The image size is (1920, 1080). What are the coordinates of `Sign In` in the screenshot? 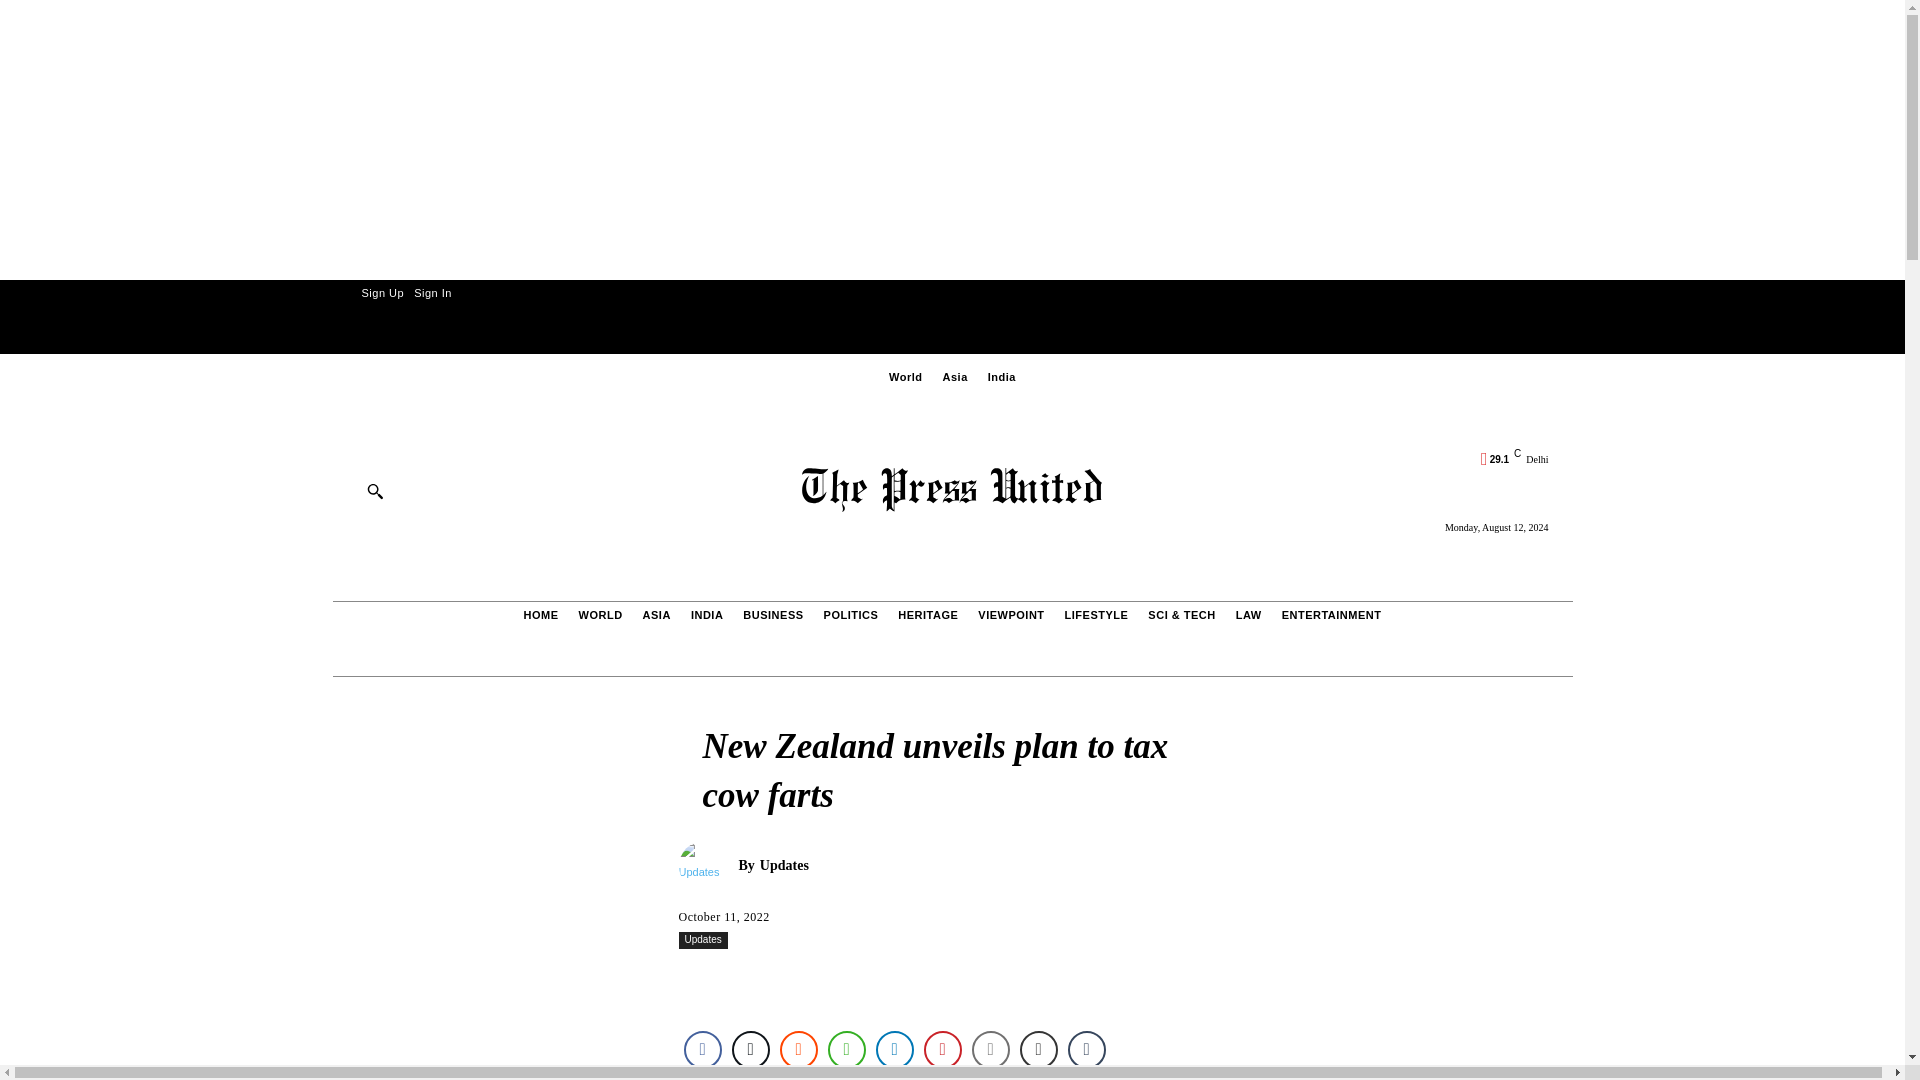 It's located at (432, 292).